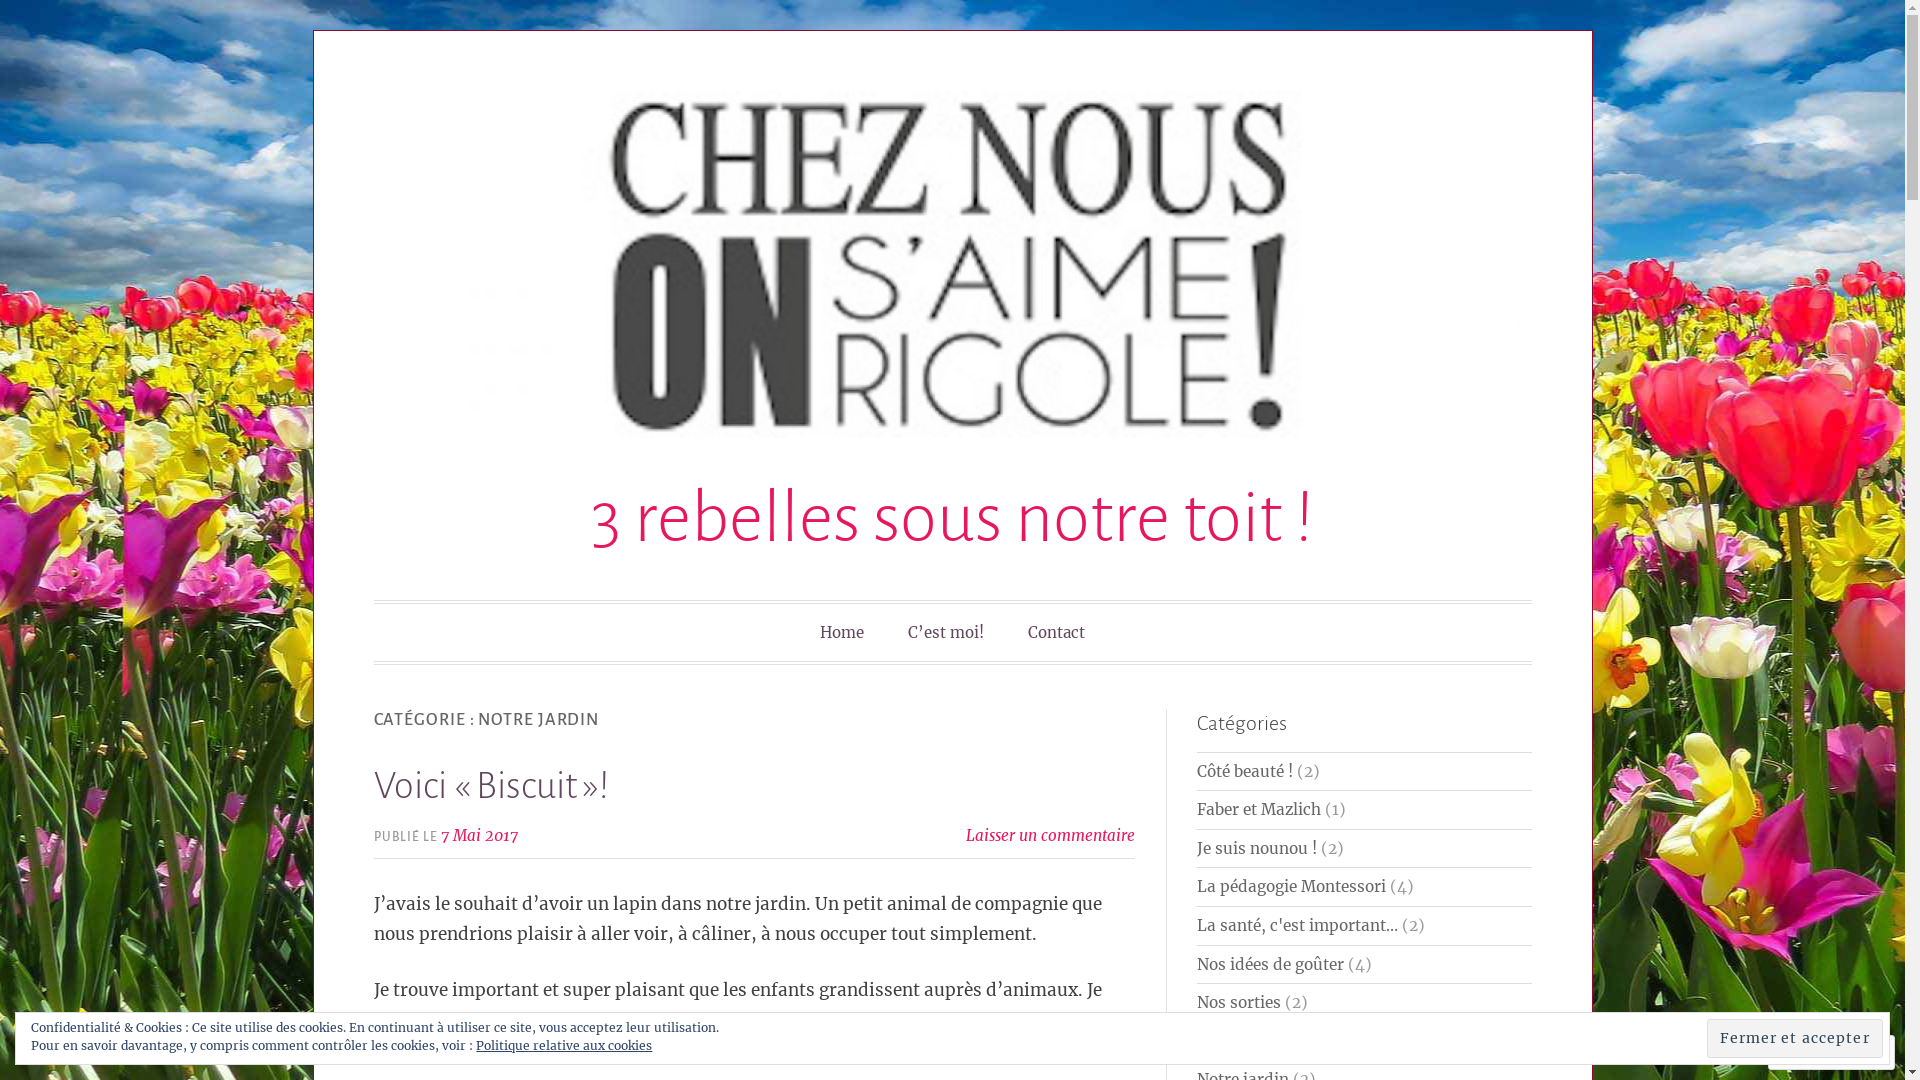 Image resolution: width=1920 pixels, height=1080 pixels. Describe the element at coordinates (1795, 1038) in the screenshot. I see `Fermer et accepter` at that location.